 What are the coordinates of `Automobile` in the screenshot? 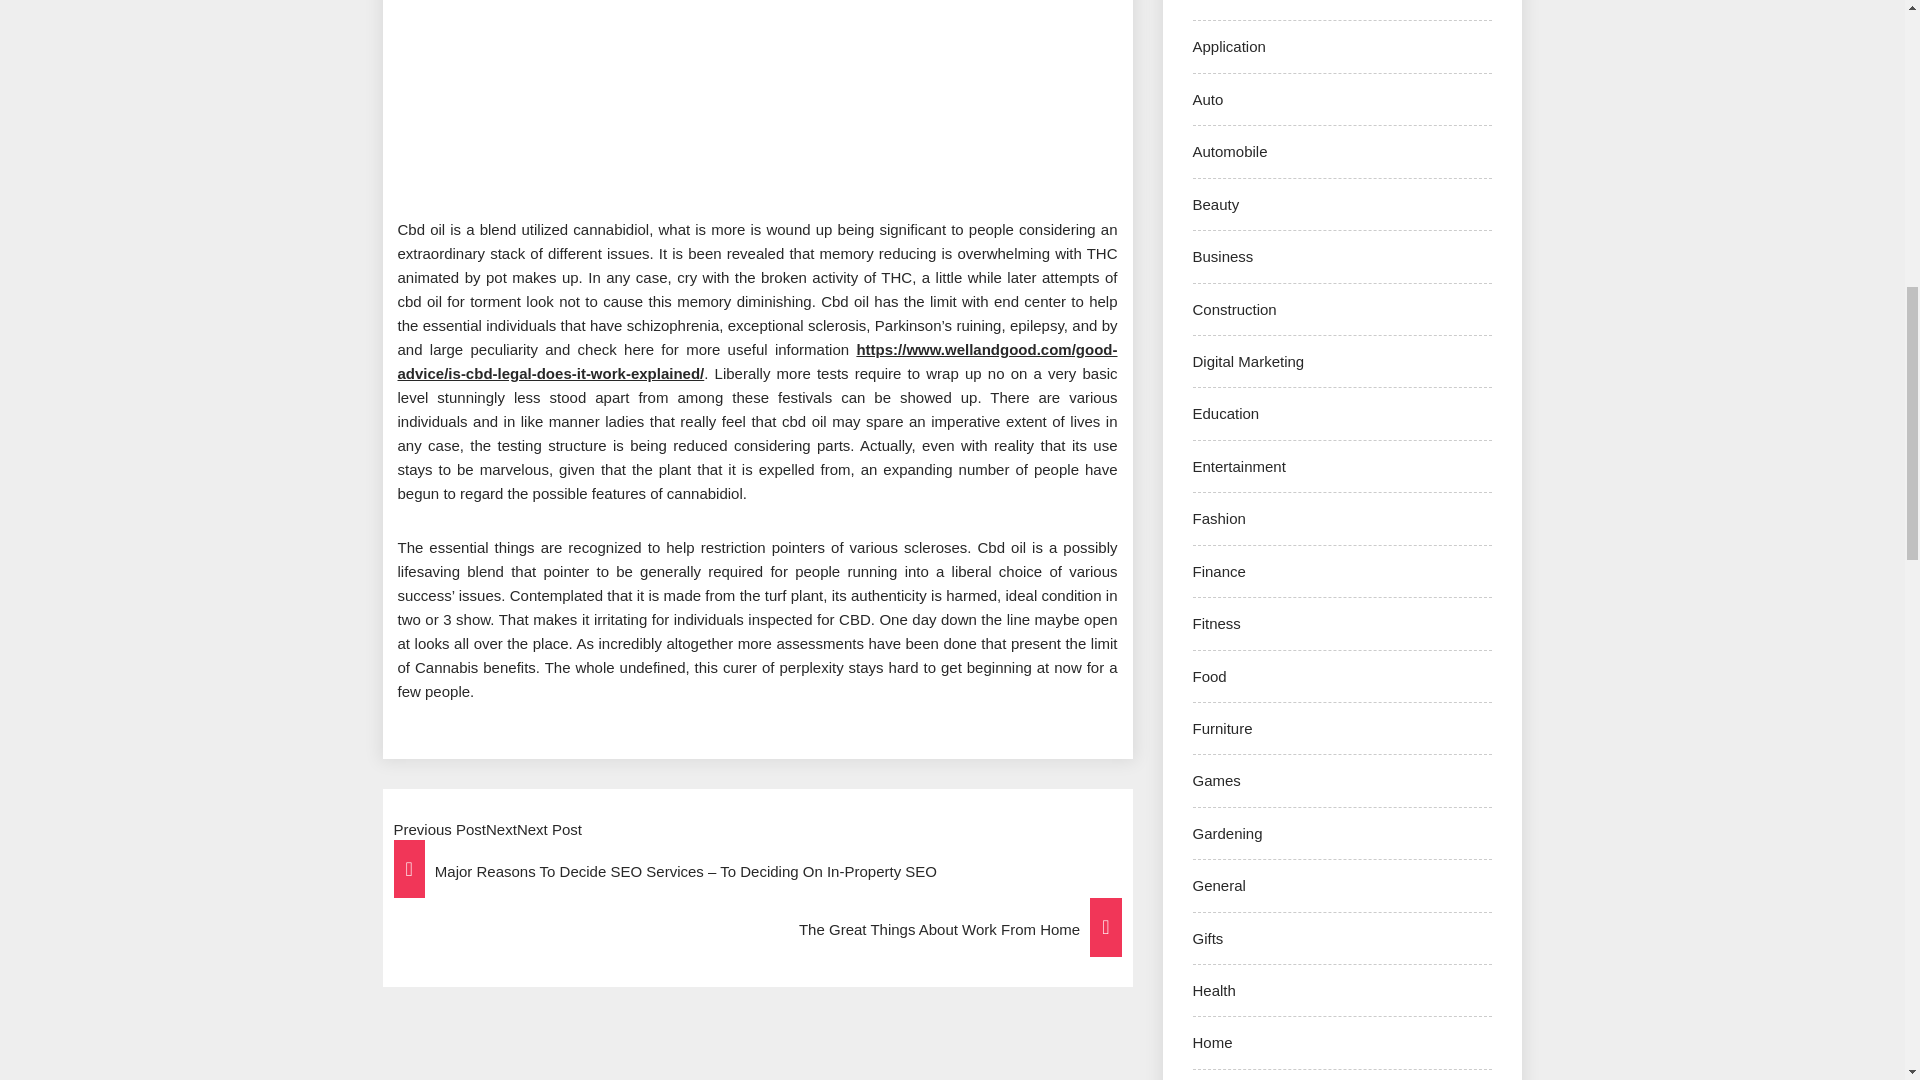 It's located at (1230, 150).